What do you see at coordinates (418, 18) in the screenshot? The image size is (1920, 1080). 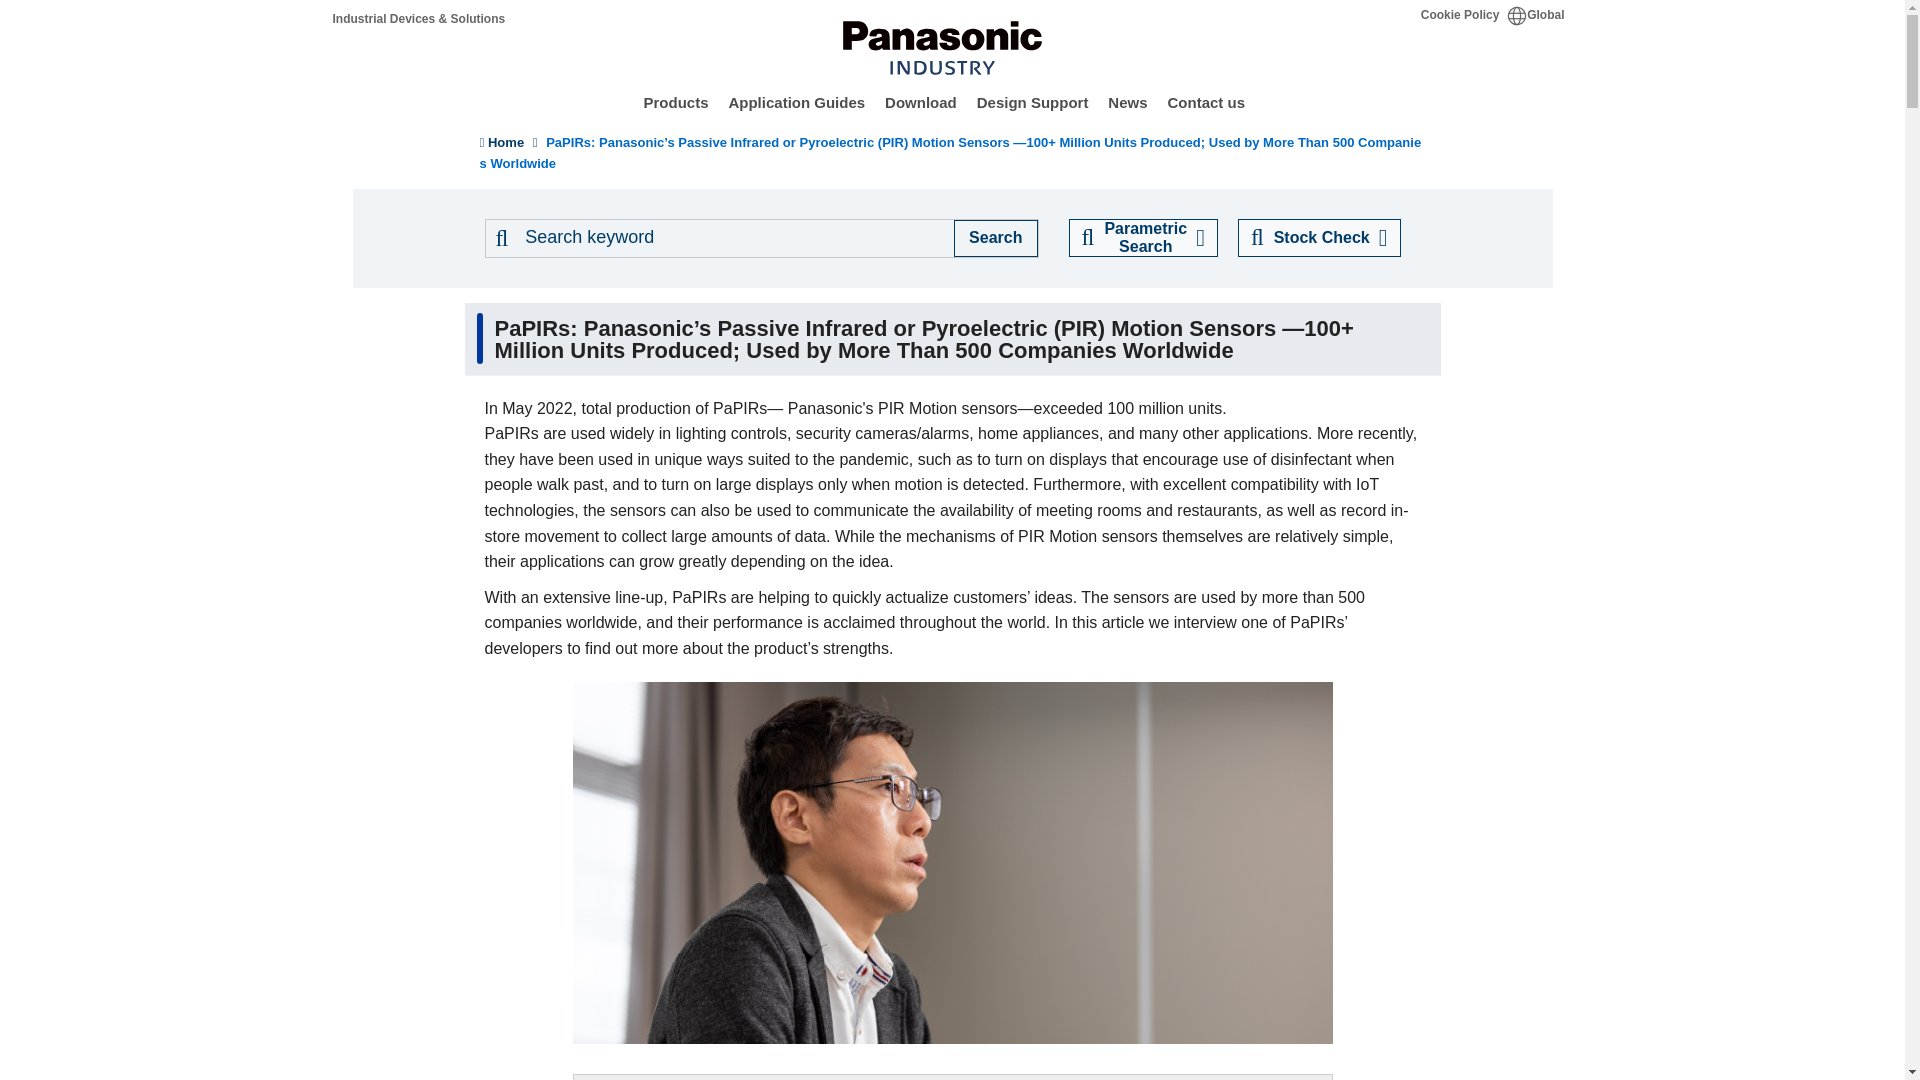 I see `Home` at bounding box center [418, 18].